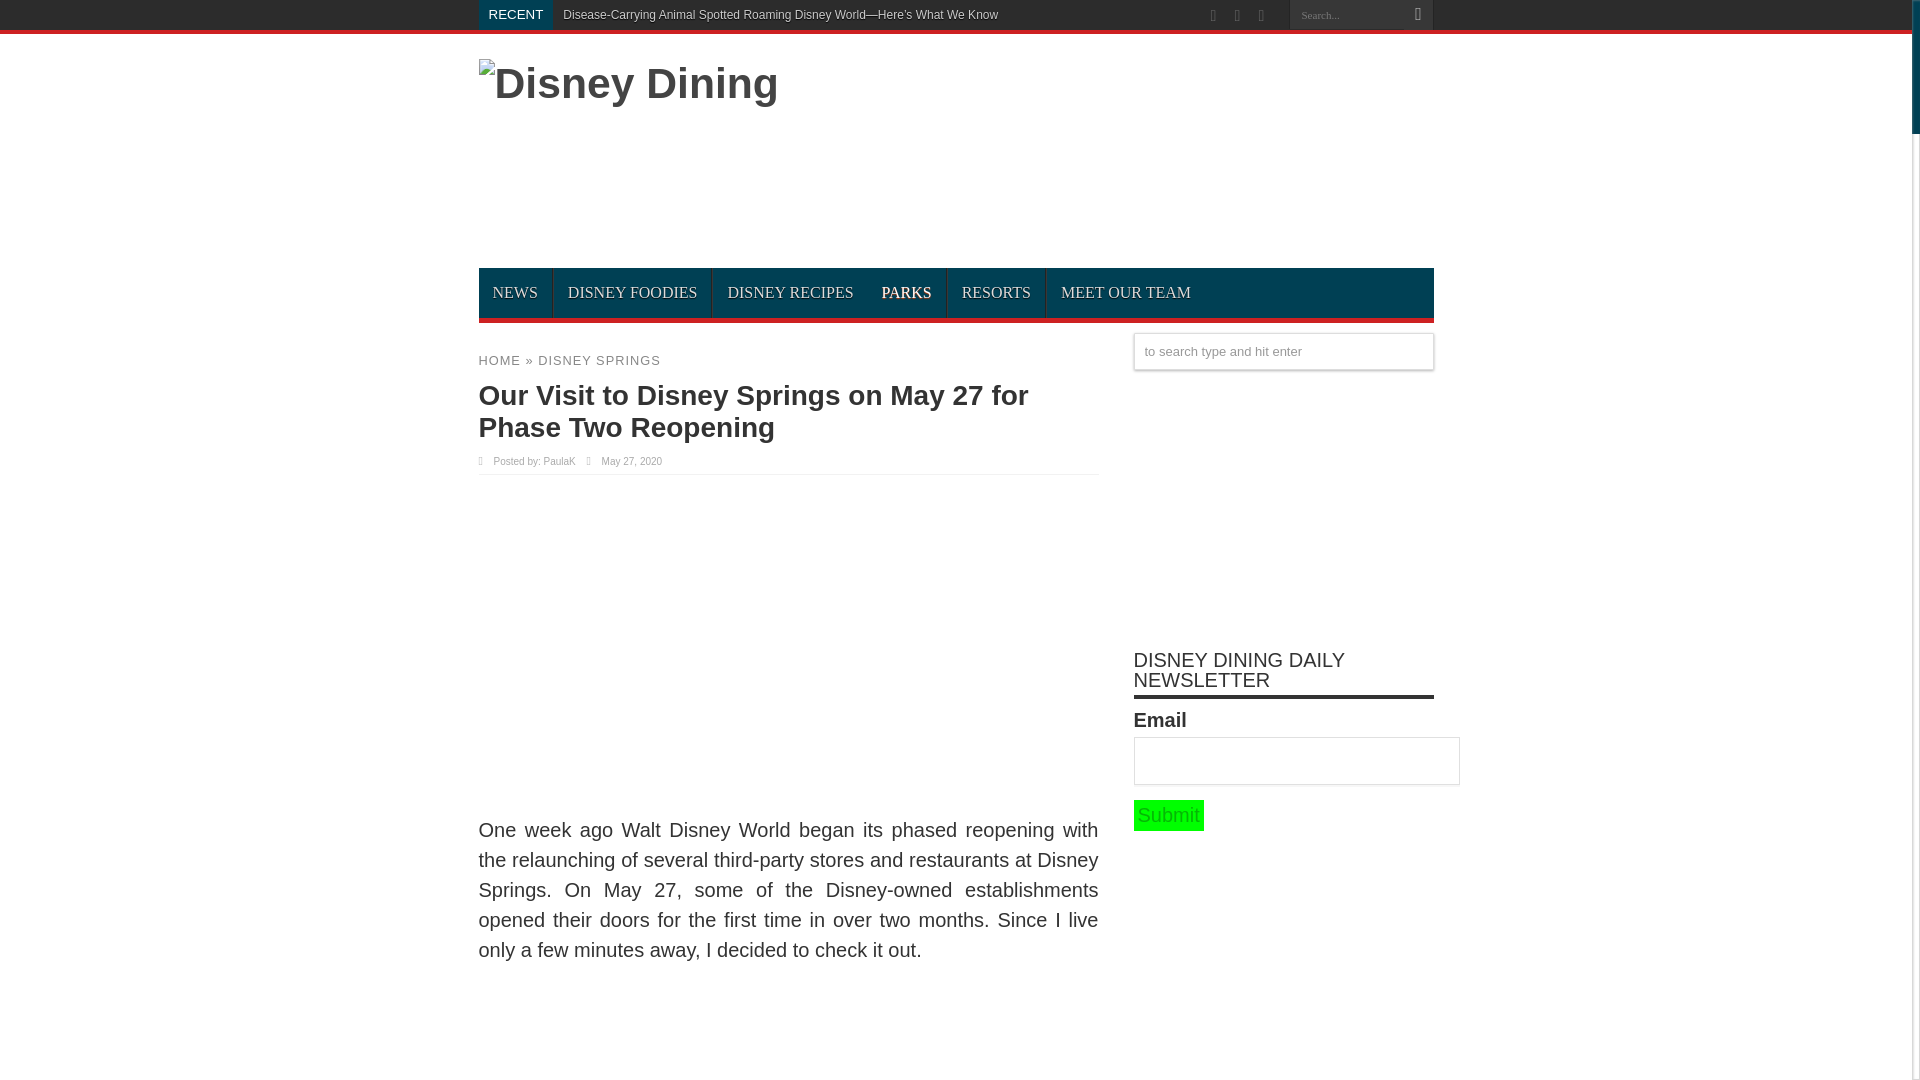  What do you see at coordinates (514, 292) in the screenshot?
I see `NEWS` at bounding box center [514, 292].